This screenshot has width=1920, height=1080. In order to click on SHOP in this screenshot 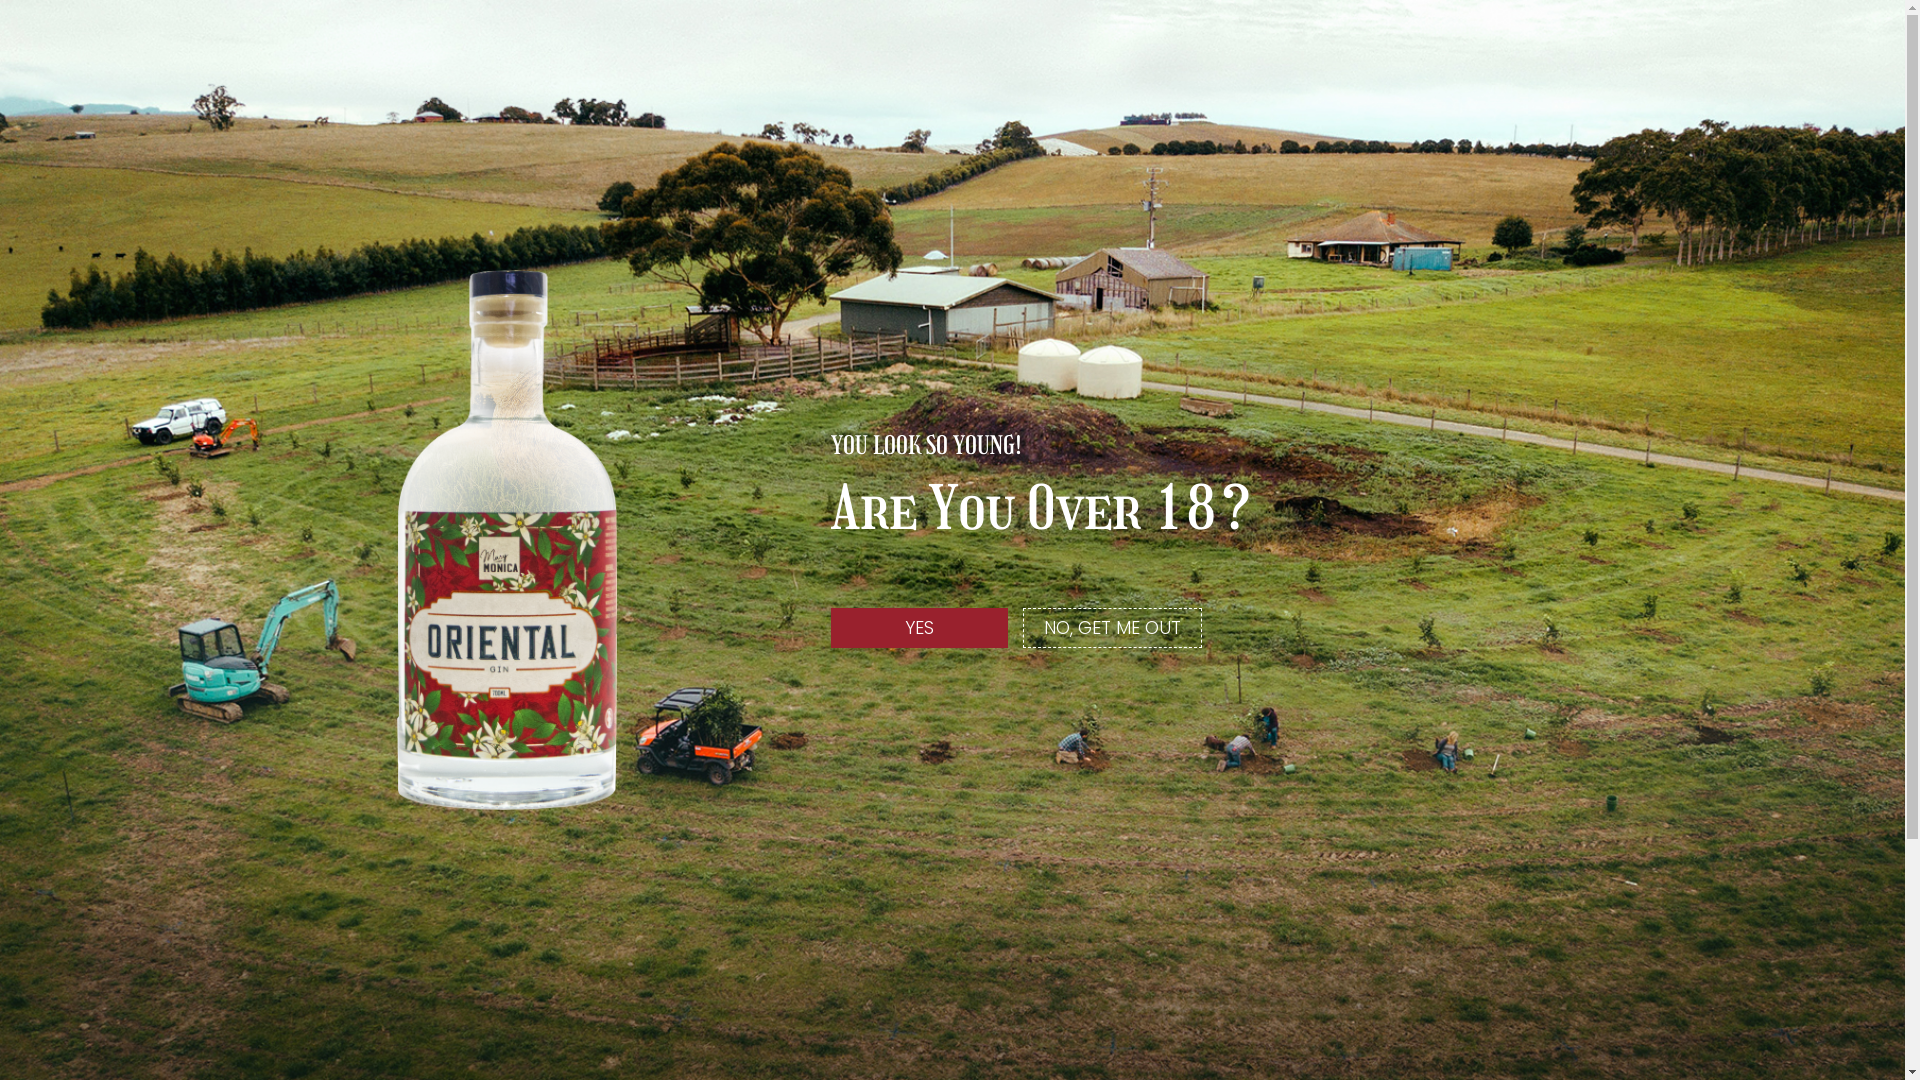, I will do `click(1114, 165)`.